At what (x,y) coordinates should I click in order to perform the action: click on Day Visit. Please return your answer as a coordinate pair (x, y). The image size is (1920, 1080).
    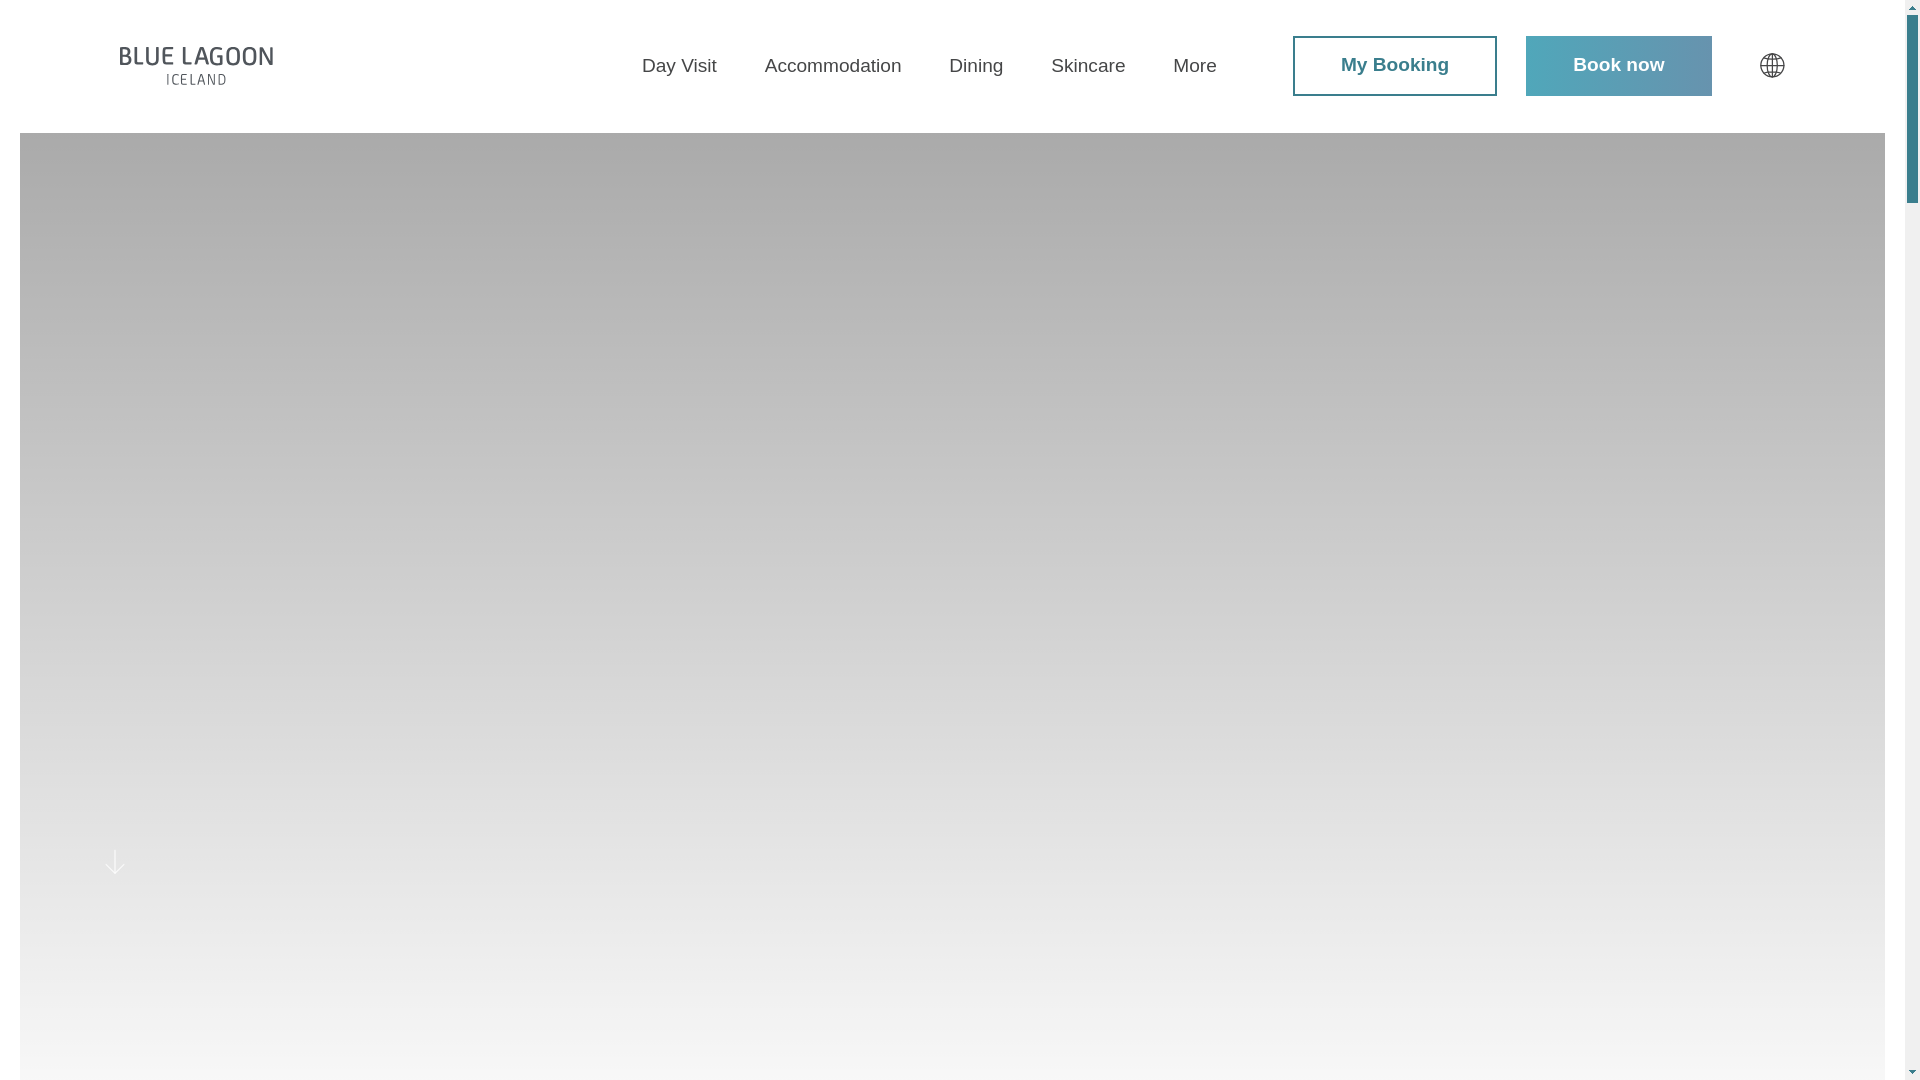
    Looking at the image, I should click on (678, 66).